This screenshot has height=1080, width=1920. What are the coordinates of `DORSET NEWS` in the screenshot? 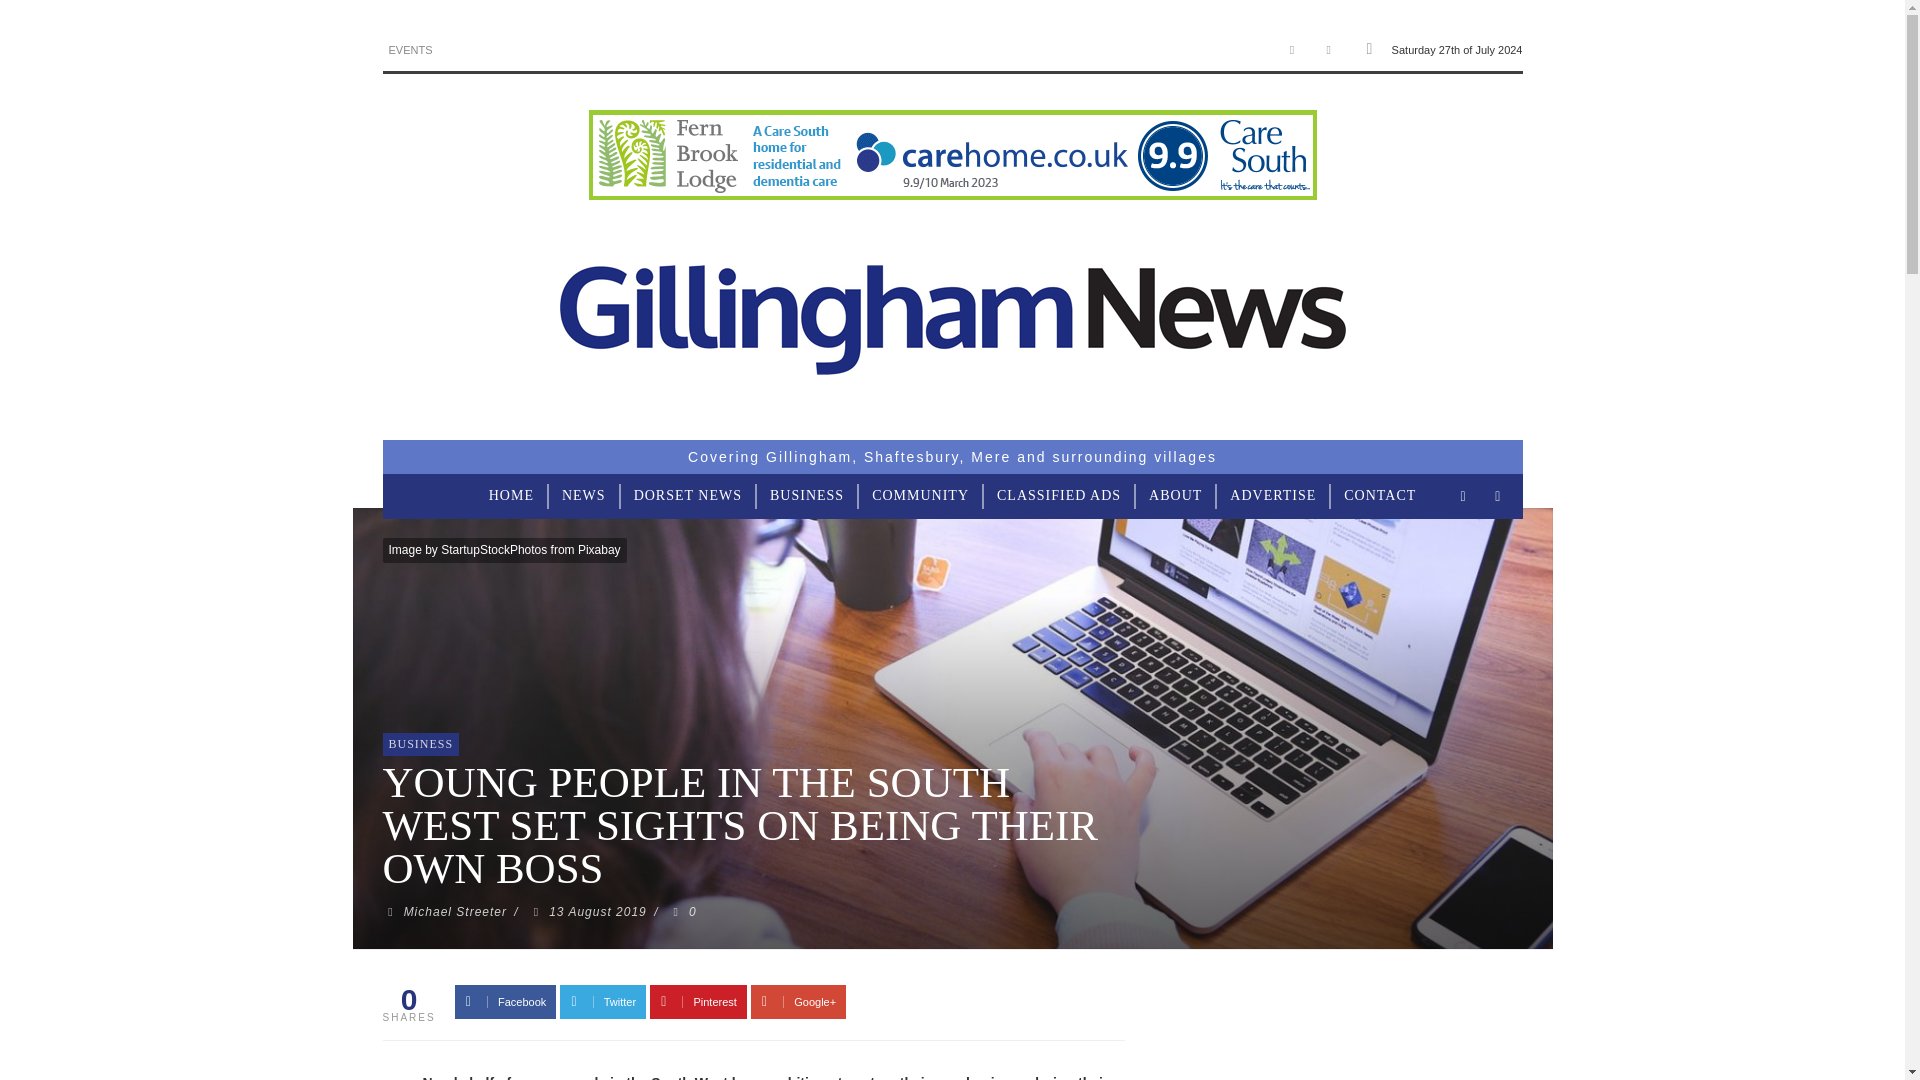 It's located at (688, 496).